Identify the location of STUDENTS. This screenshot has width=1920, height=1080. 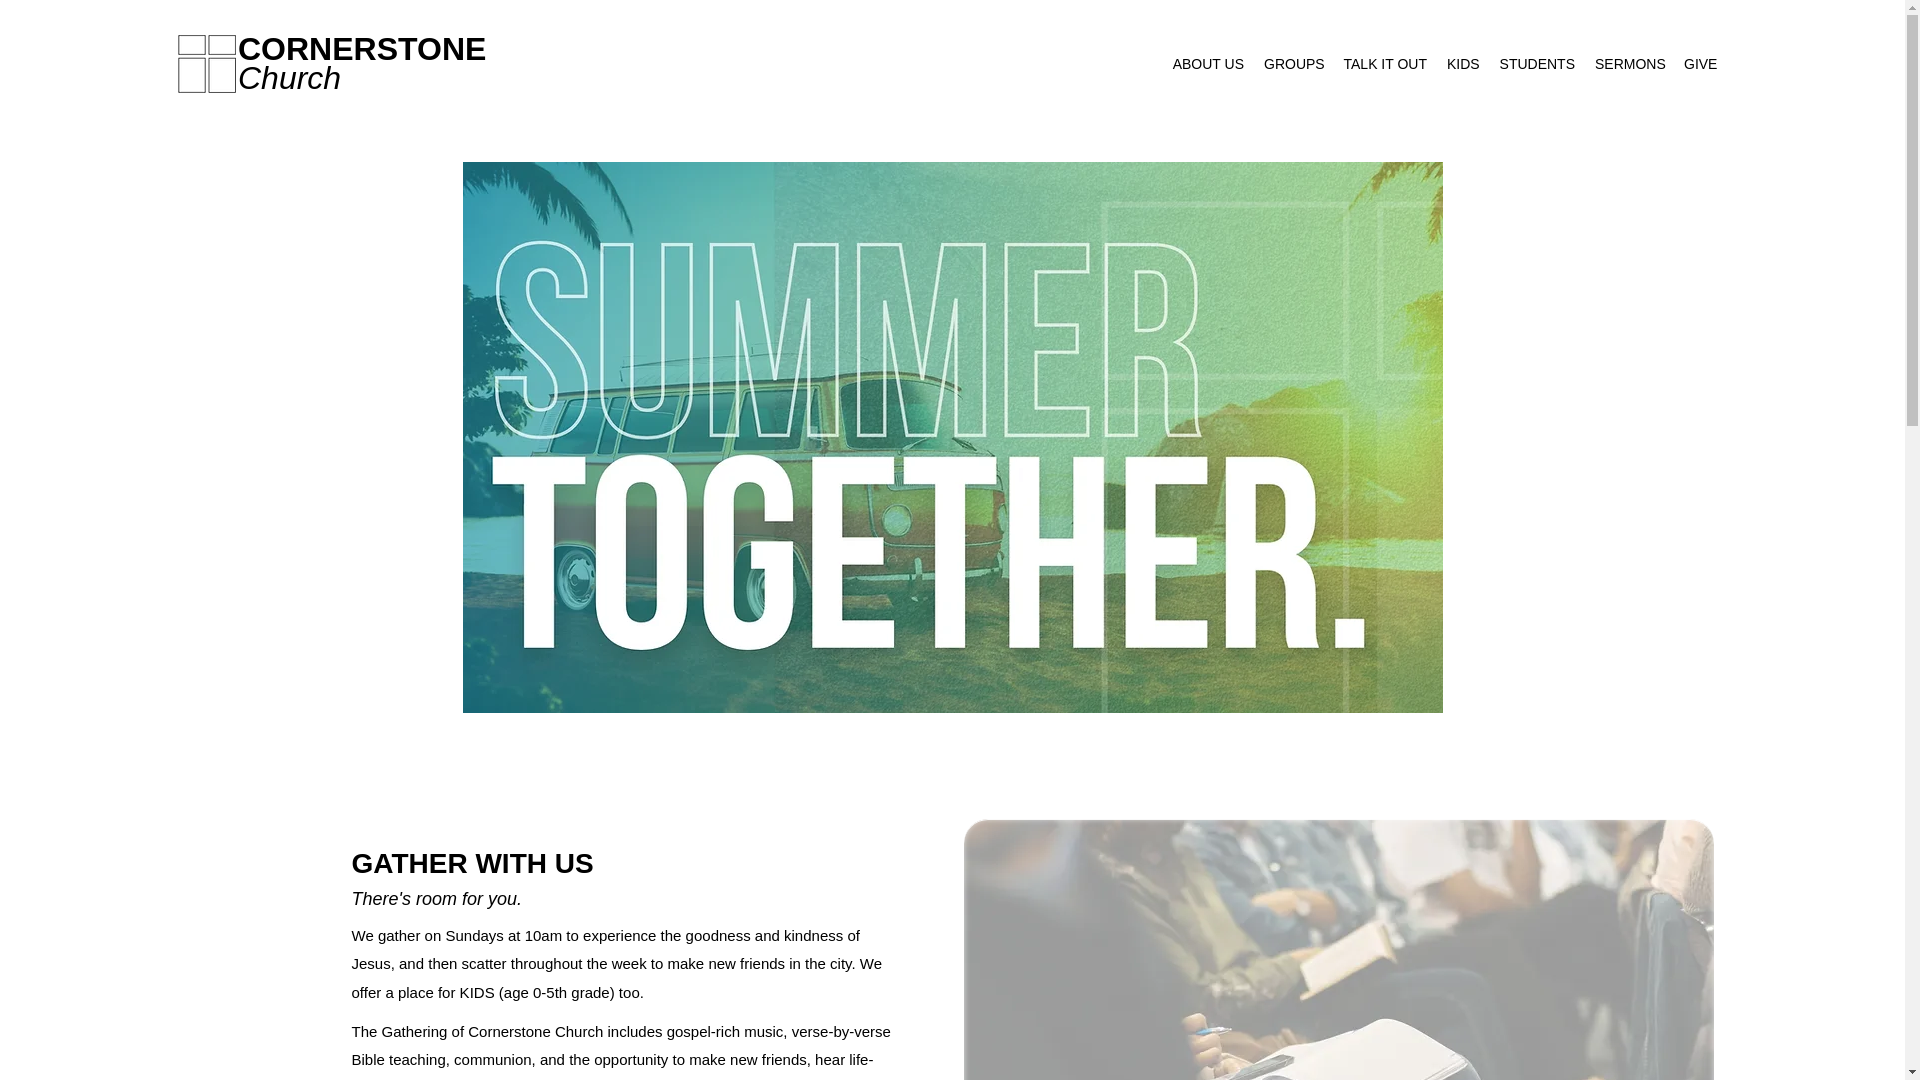
(1537, 63).